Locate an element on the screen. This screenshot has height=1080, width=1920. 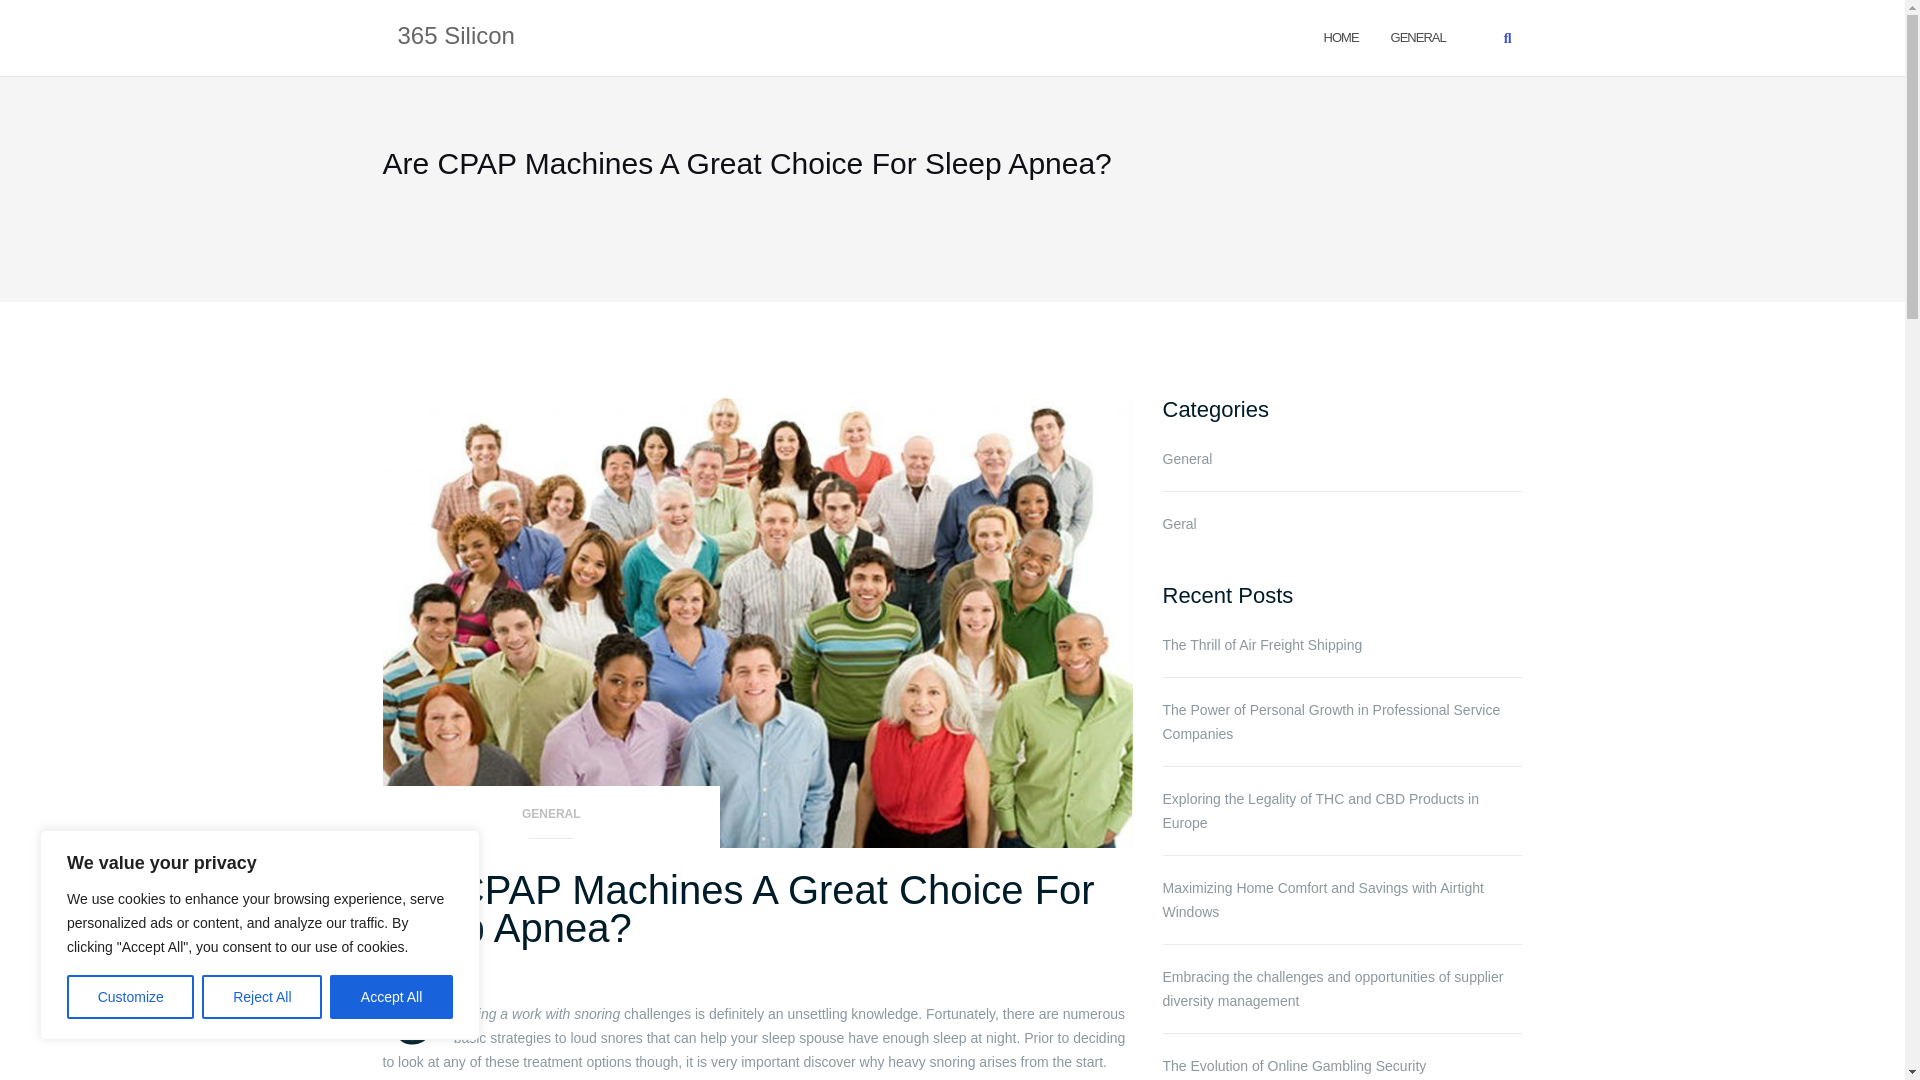
Home is located at coordinates (1342, 36).